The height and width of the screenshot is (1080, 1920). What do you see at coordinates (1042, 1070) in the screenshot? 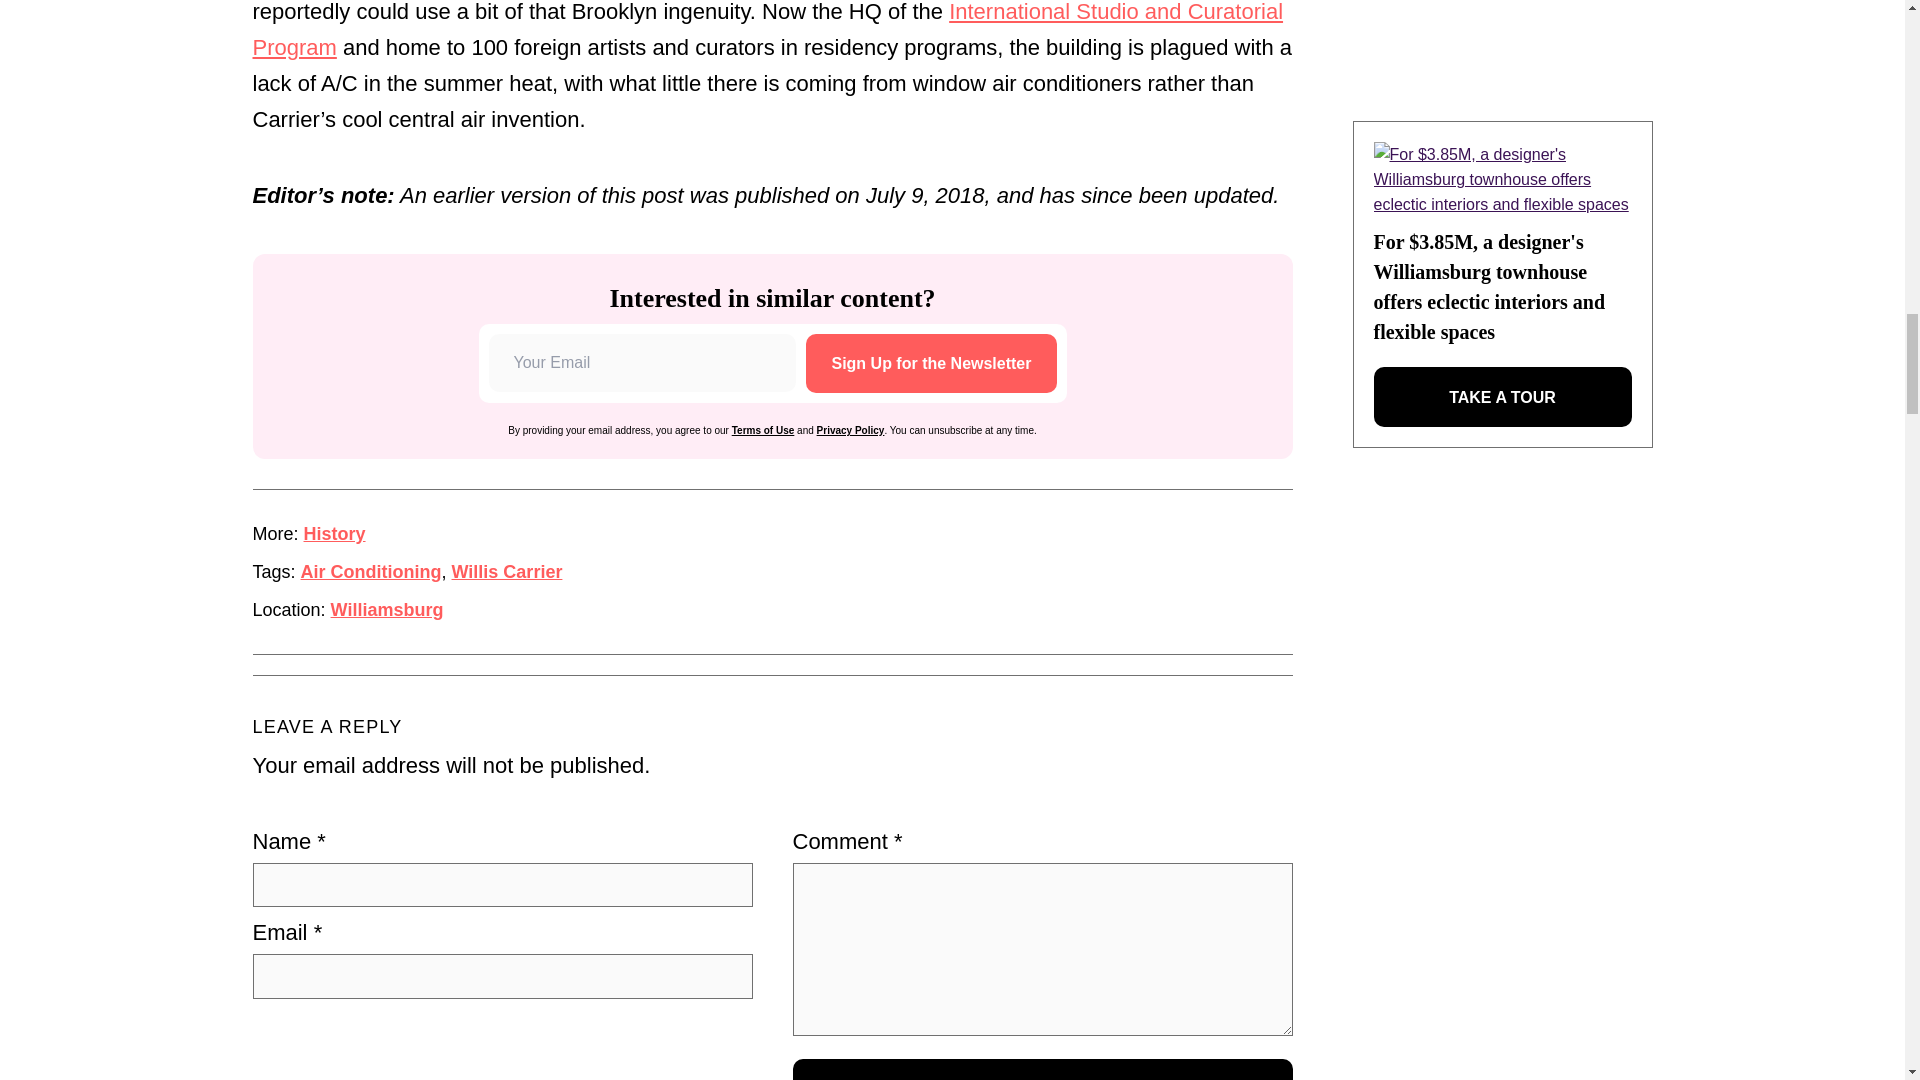
I see `Leave Reply` at bounding box center [1042, 1070].